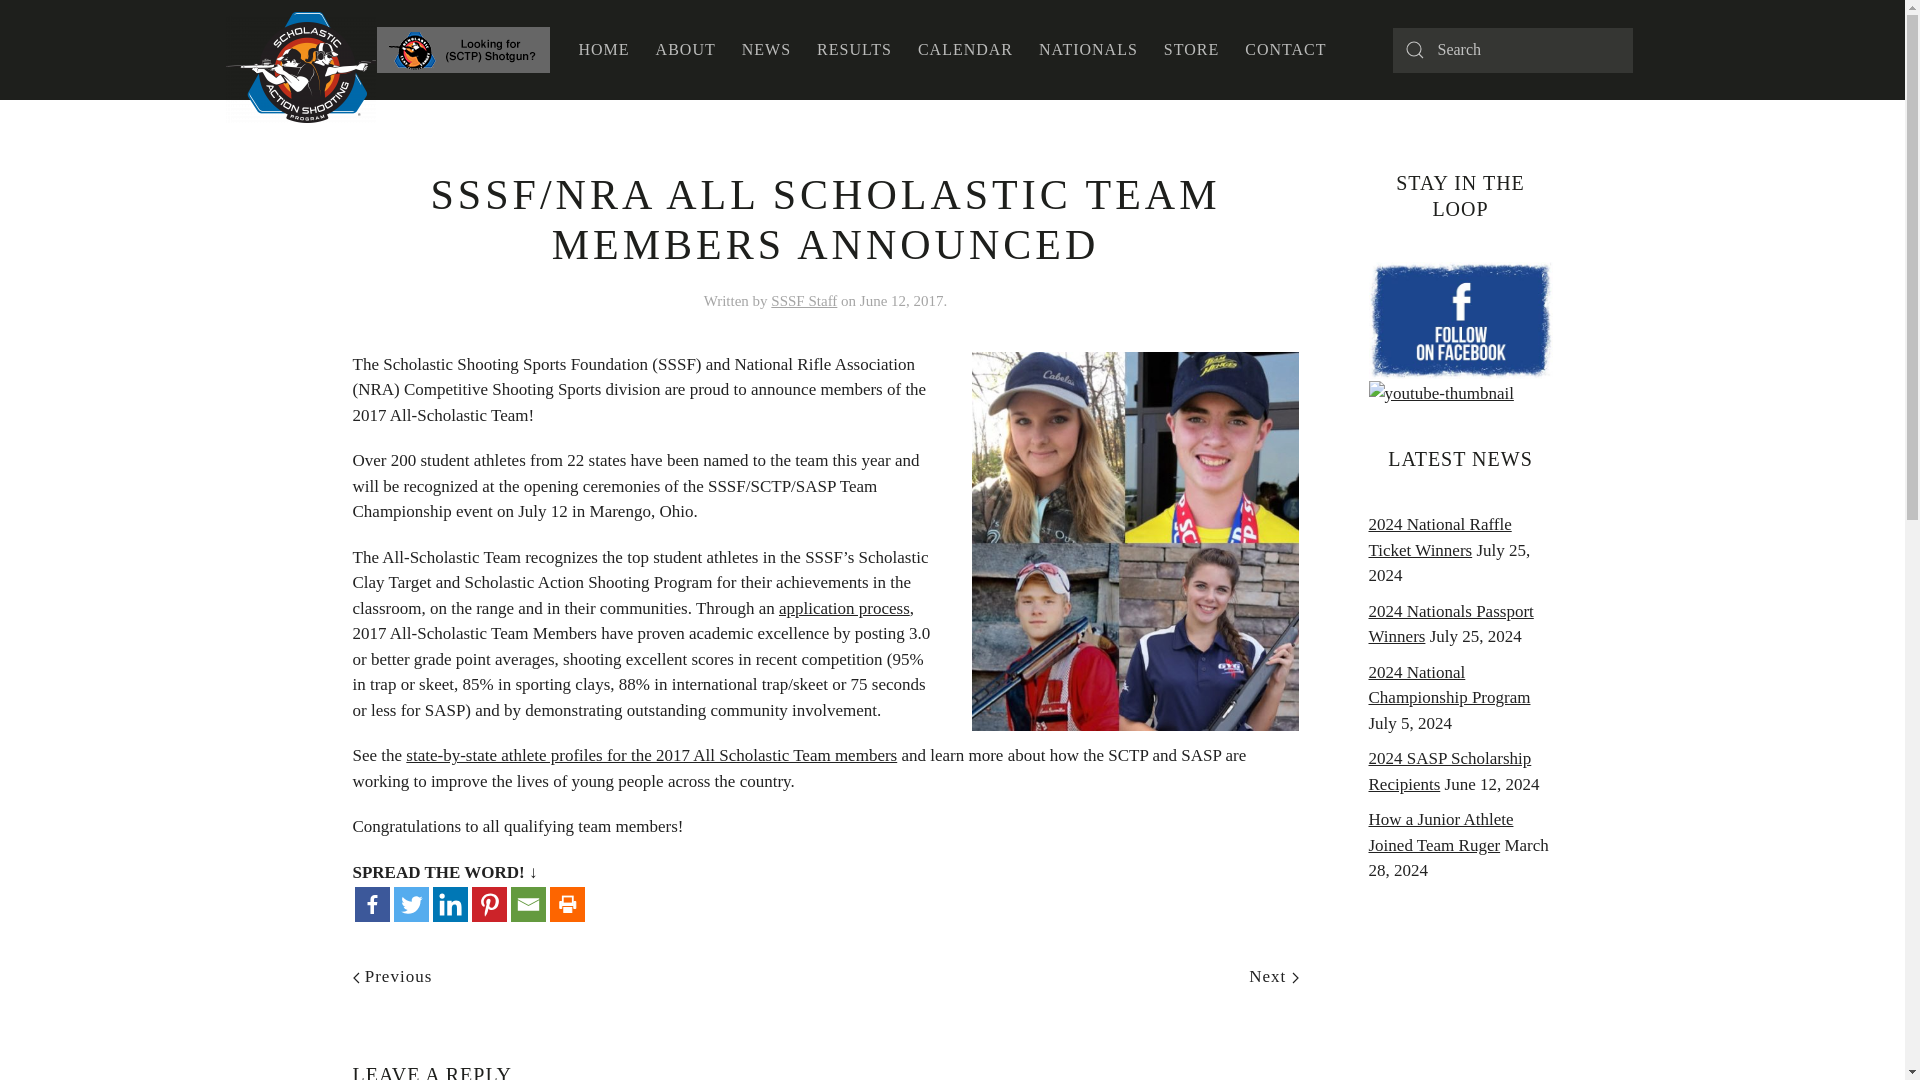 The height and width of the screenshot is (1080, 1920). Describe the element at coordinates (804, 300) in the screenshot. I see `SSSF Staff` at that location.